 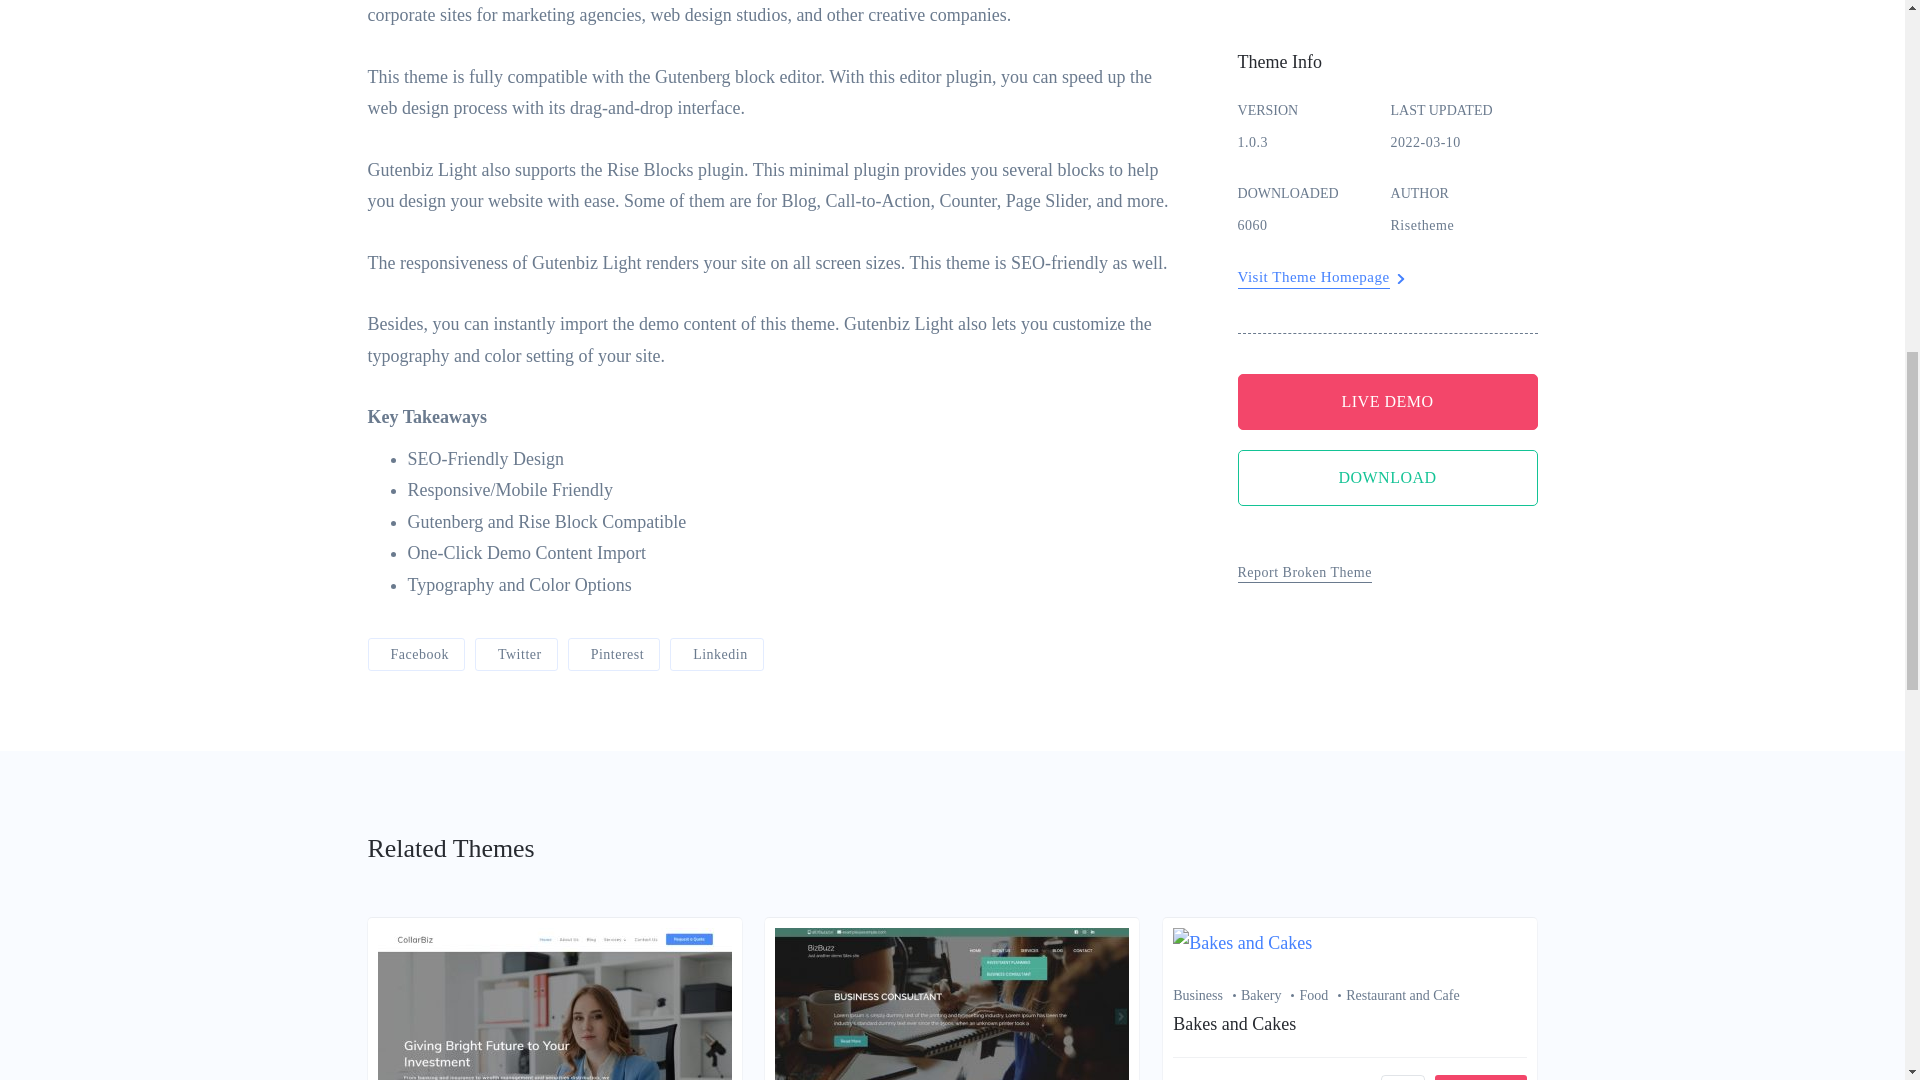 What do you see at coordinates (717, 654) in the screenshot?
I see `linkedin` at bounding box center [717, 654].